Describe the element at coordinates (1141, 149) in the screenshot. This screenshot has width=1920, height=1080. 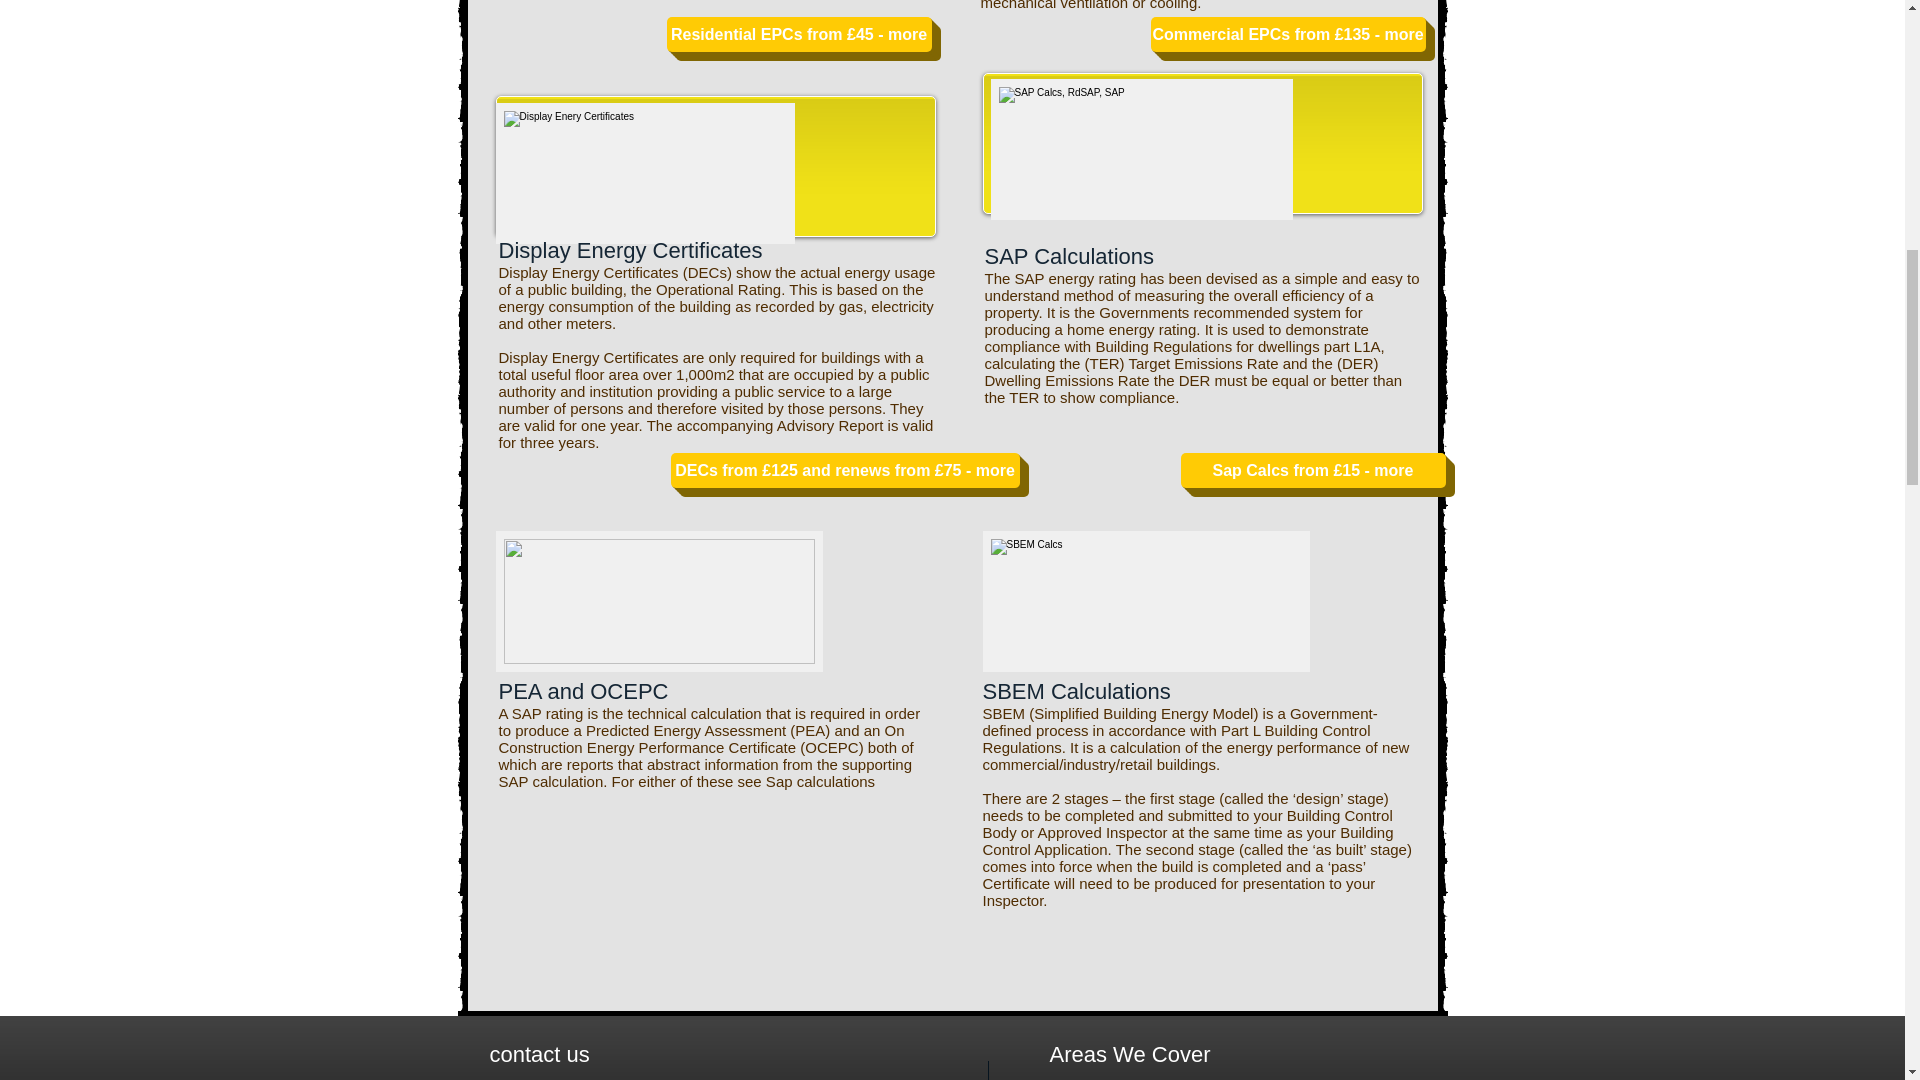
I see `sap.jpg` at that location.